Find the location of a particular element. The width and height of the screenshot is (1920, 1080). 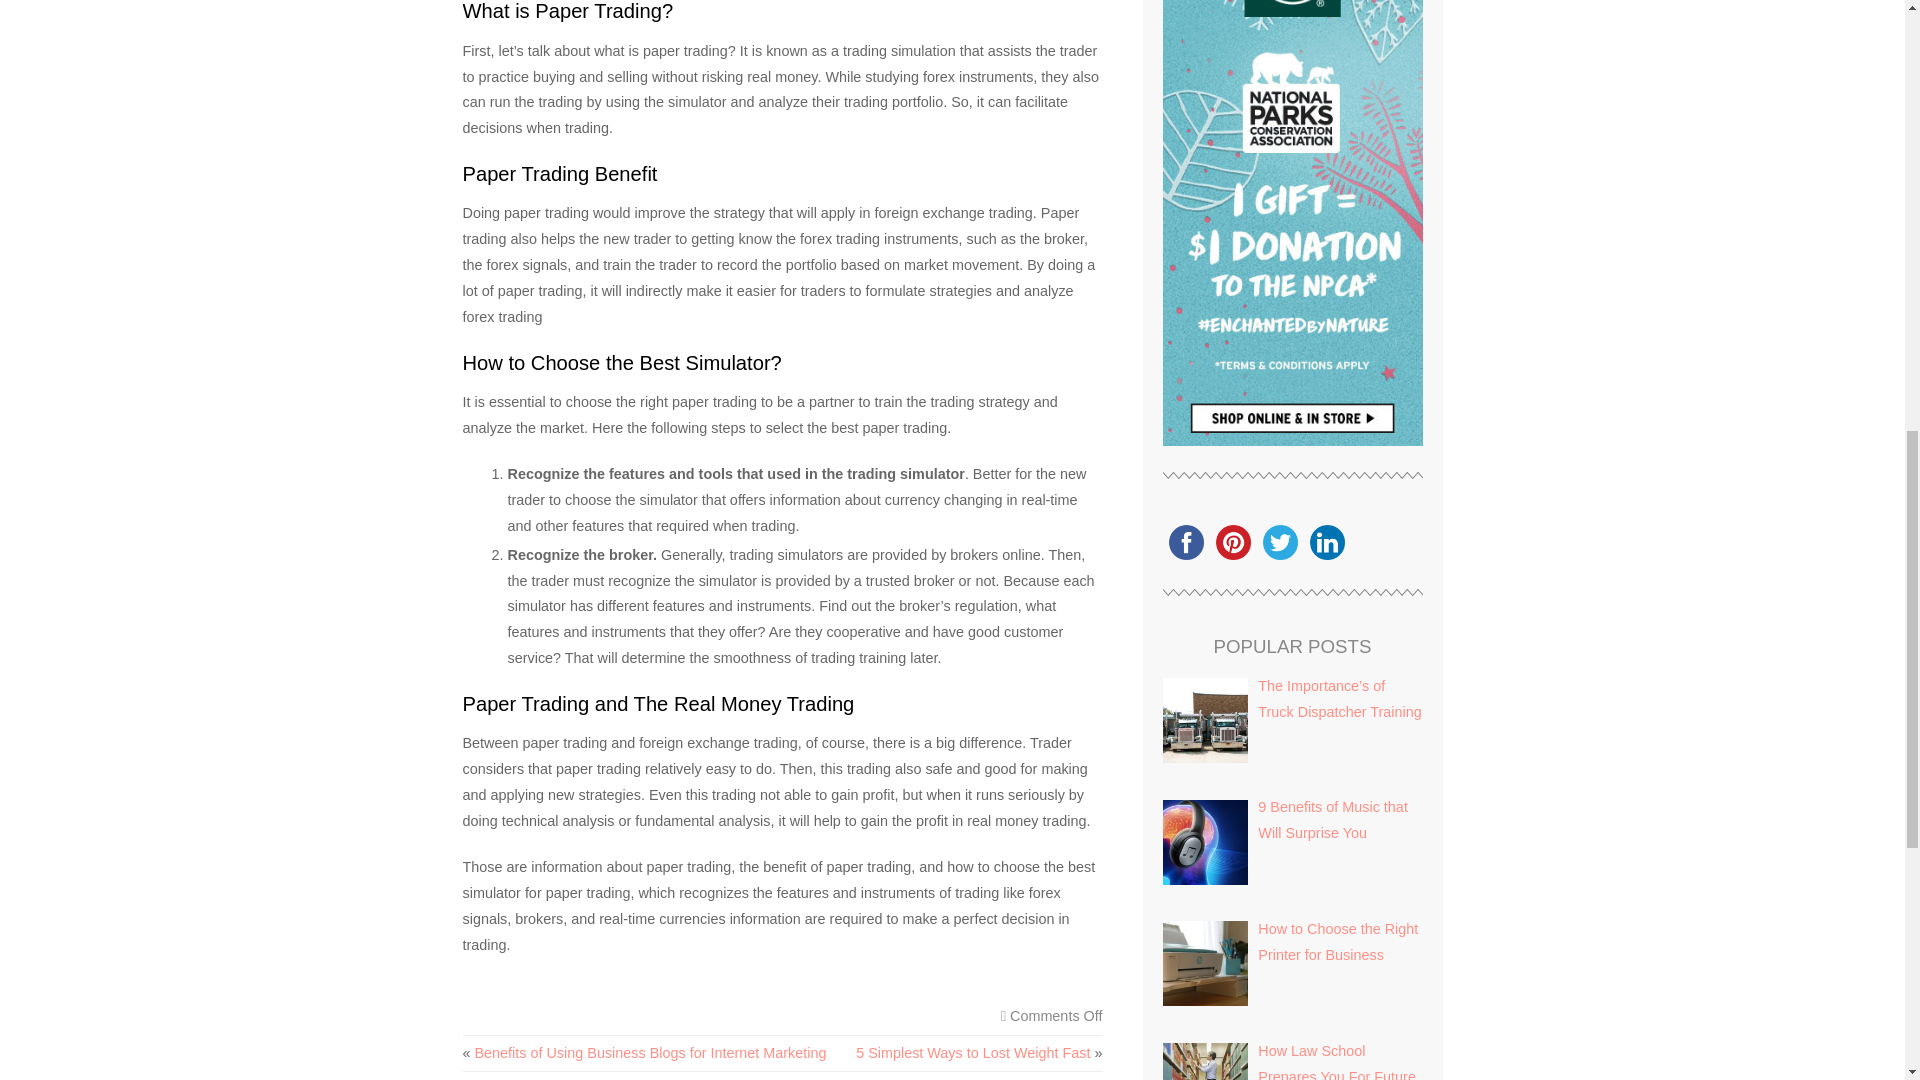

LinkedIn is located at coordinates (1327, 542).